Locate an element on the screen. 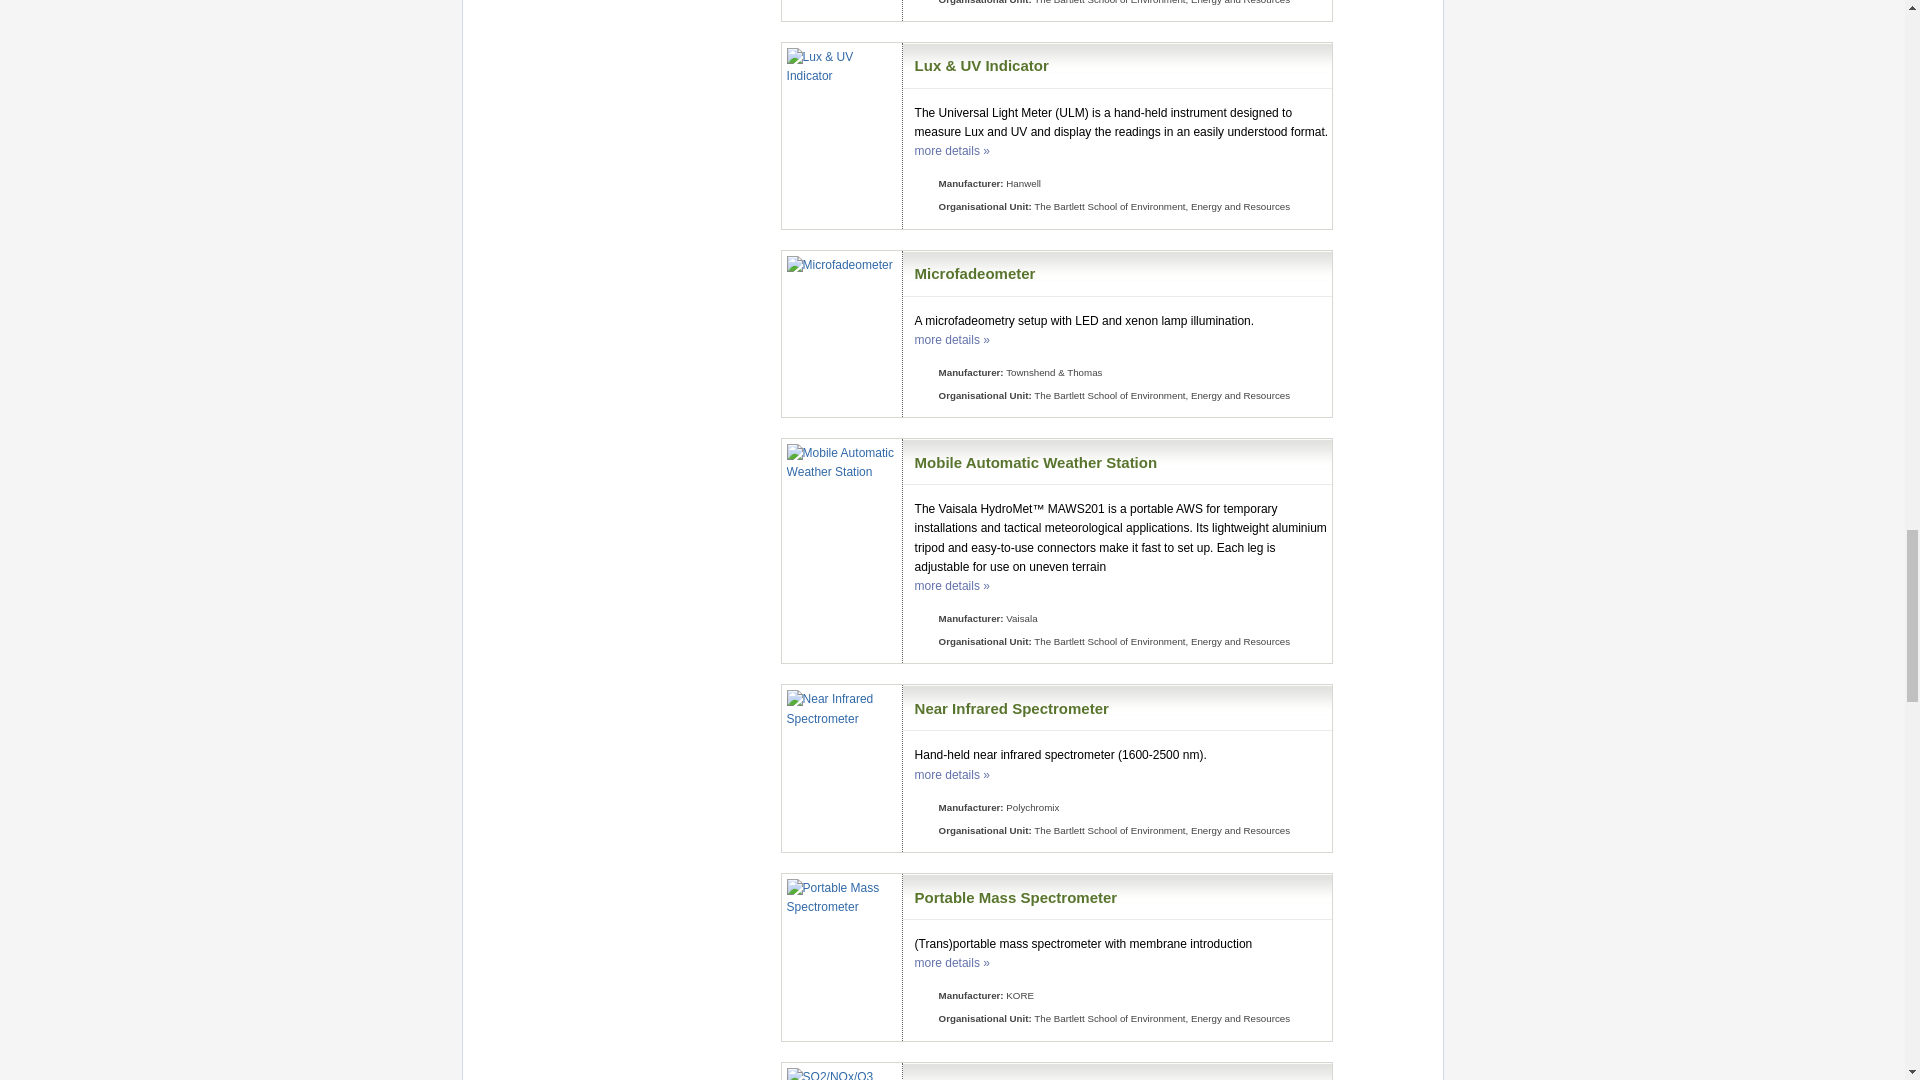  Portable Mass Spectrometer is located at coordinates (1016, 896).